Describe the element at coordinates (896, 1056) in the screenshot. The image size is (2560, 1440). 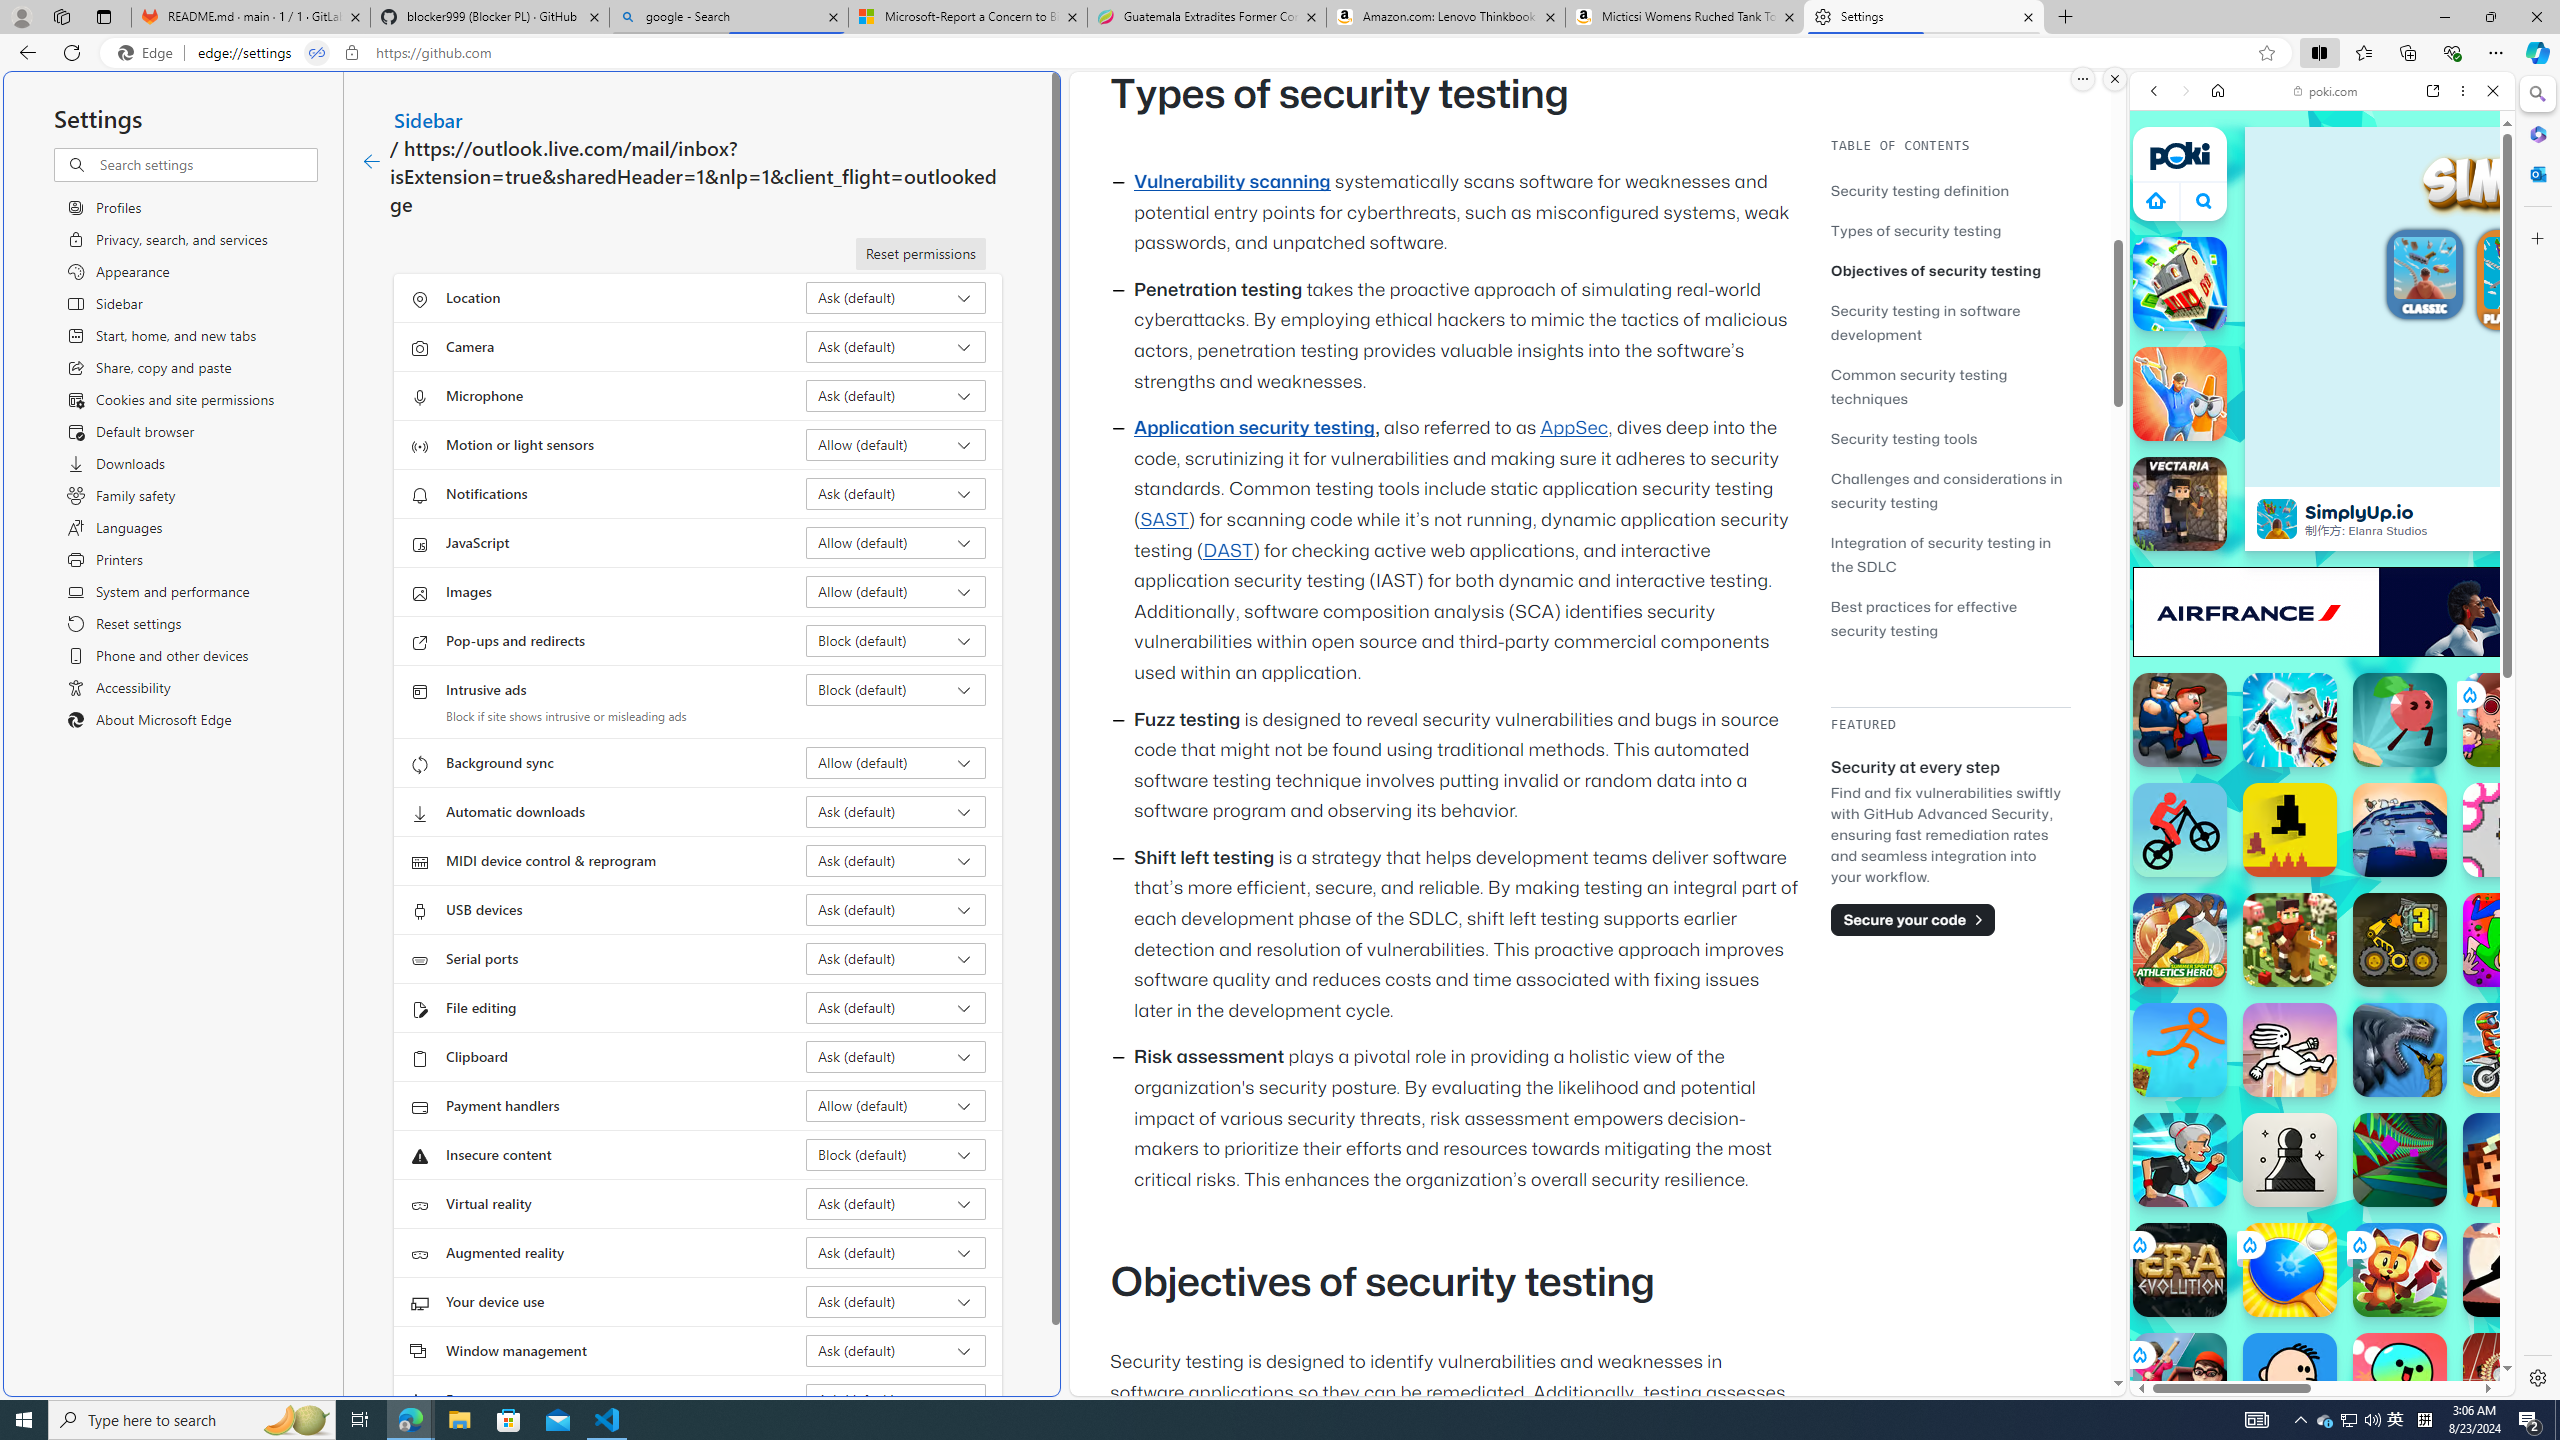
I see `Clipboard Ask (default)` at that location.